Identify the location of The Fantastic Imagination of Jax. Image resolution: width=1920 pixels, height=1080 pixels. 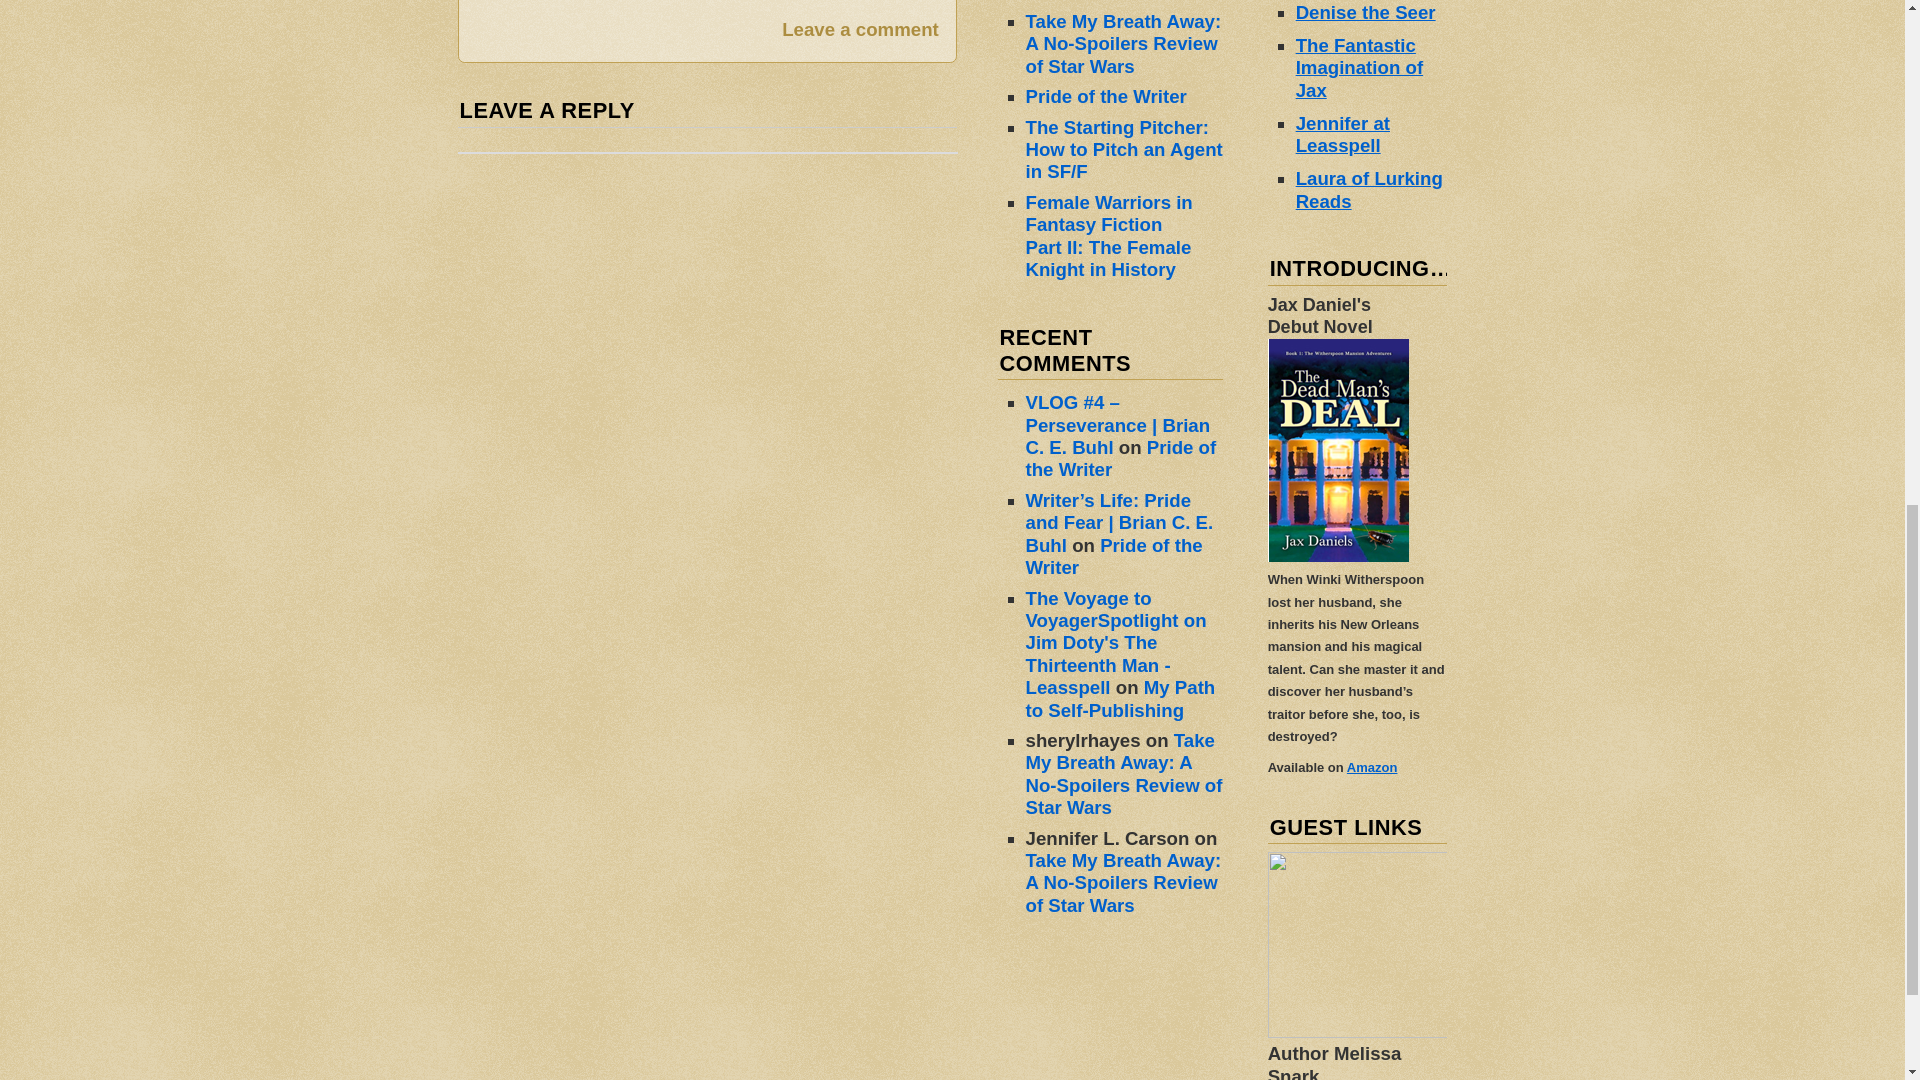
(1359, 68).